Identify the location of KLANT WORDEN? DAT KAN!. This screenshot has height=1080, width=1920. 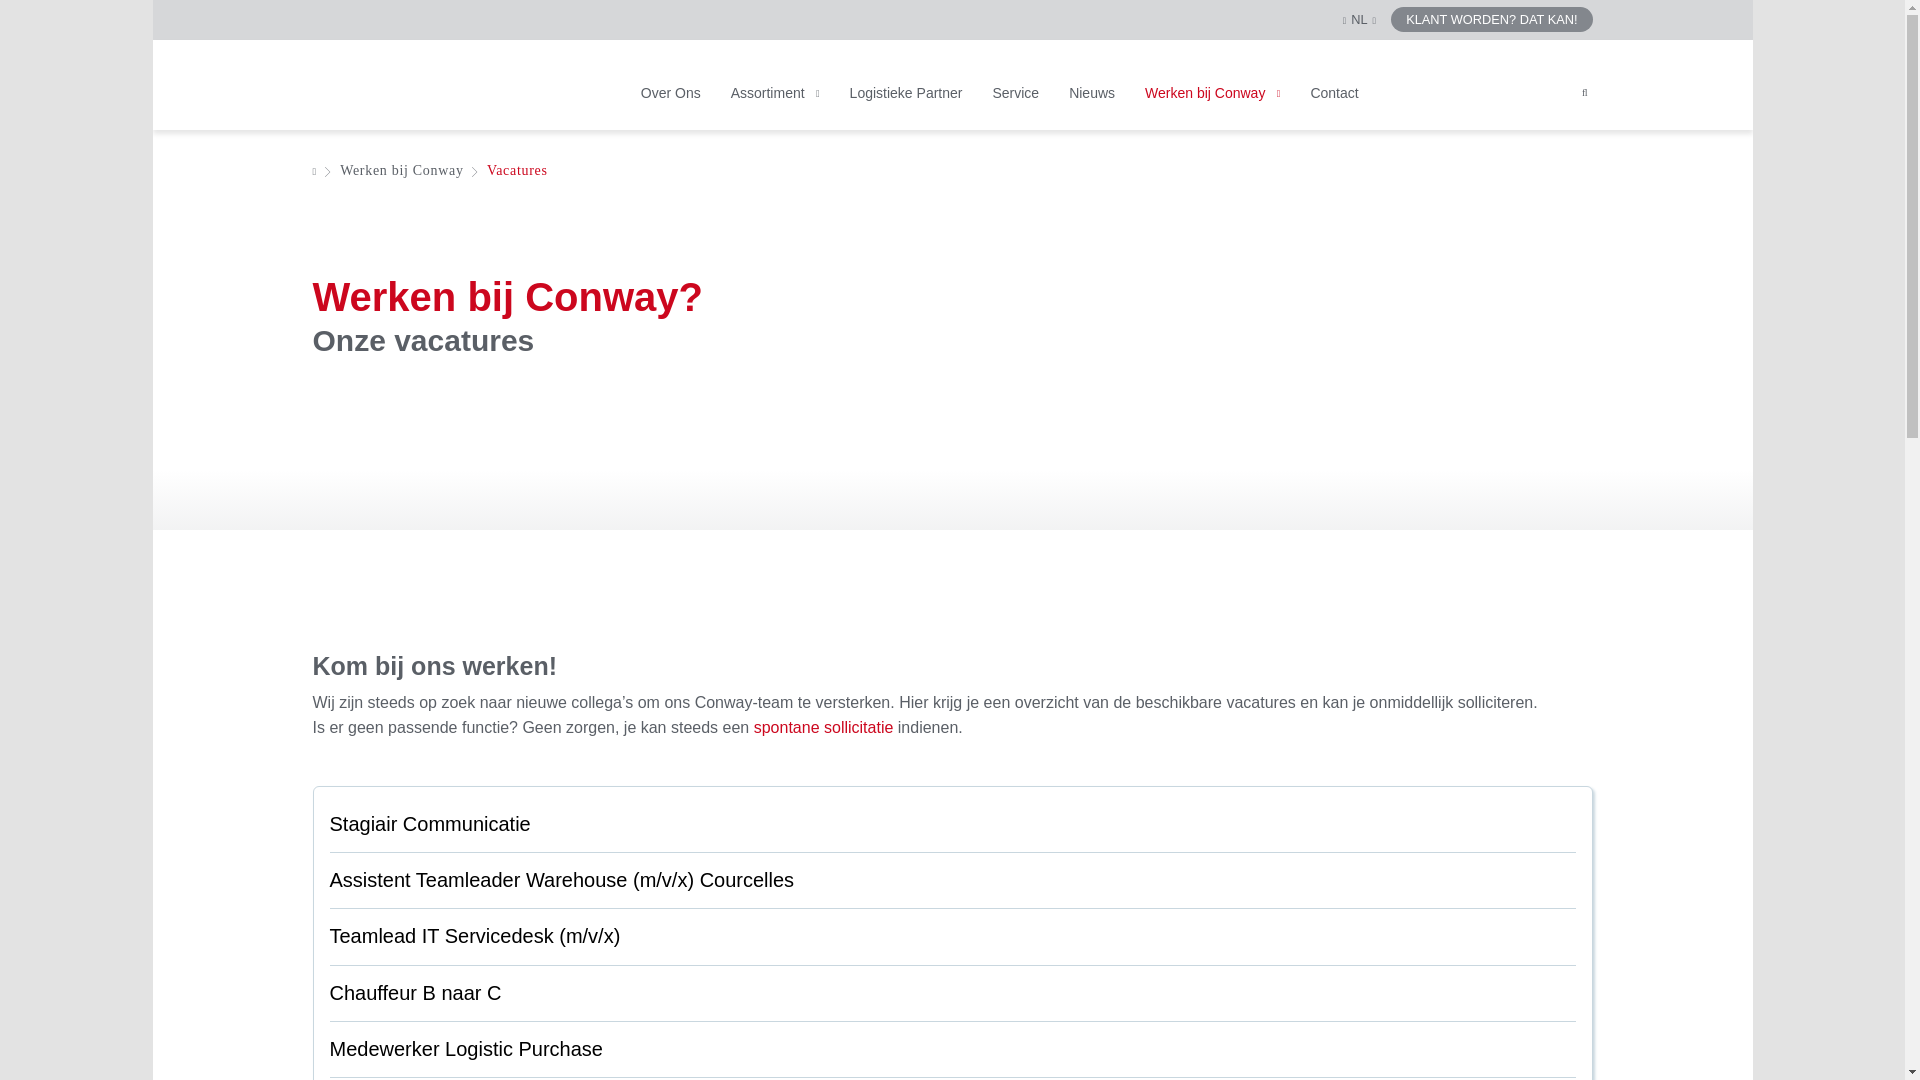
(1492, 18).